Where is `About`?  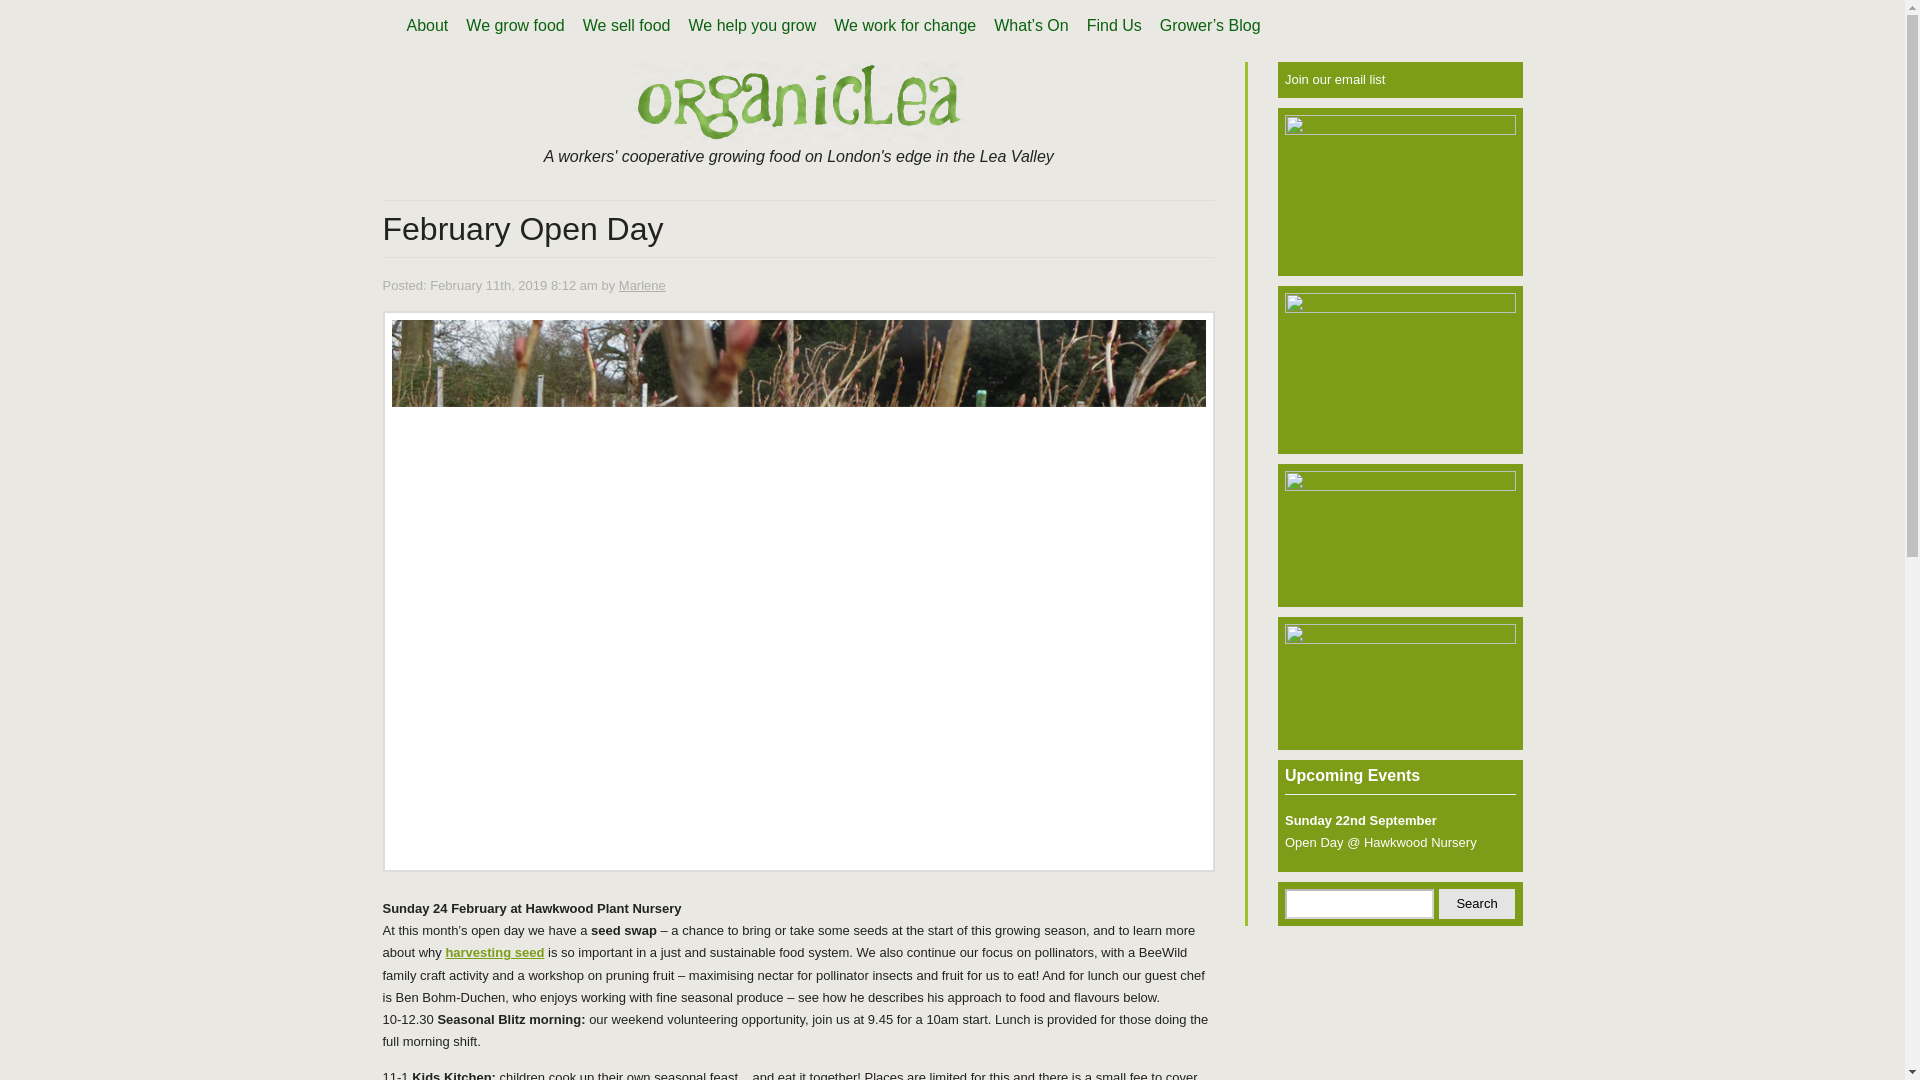 About is located at coordinates (428, 26).